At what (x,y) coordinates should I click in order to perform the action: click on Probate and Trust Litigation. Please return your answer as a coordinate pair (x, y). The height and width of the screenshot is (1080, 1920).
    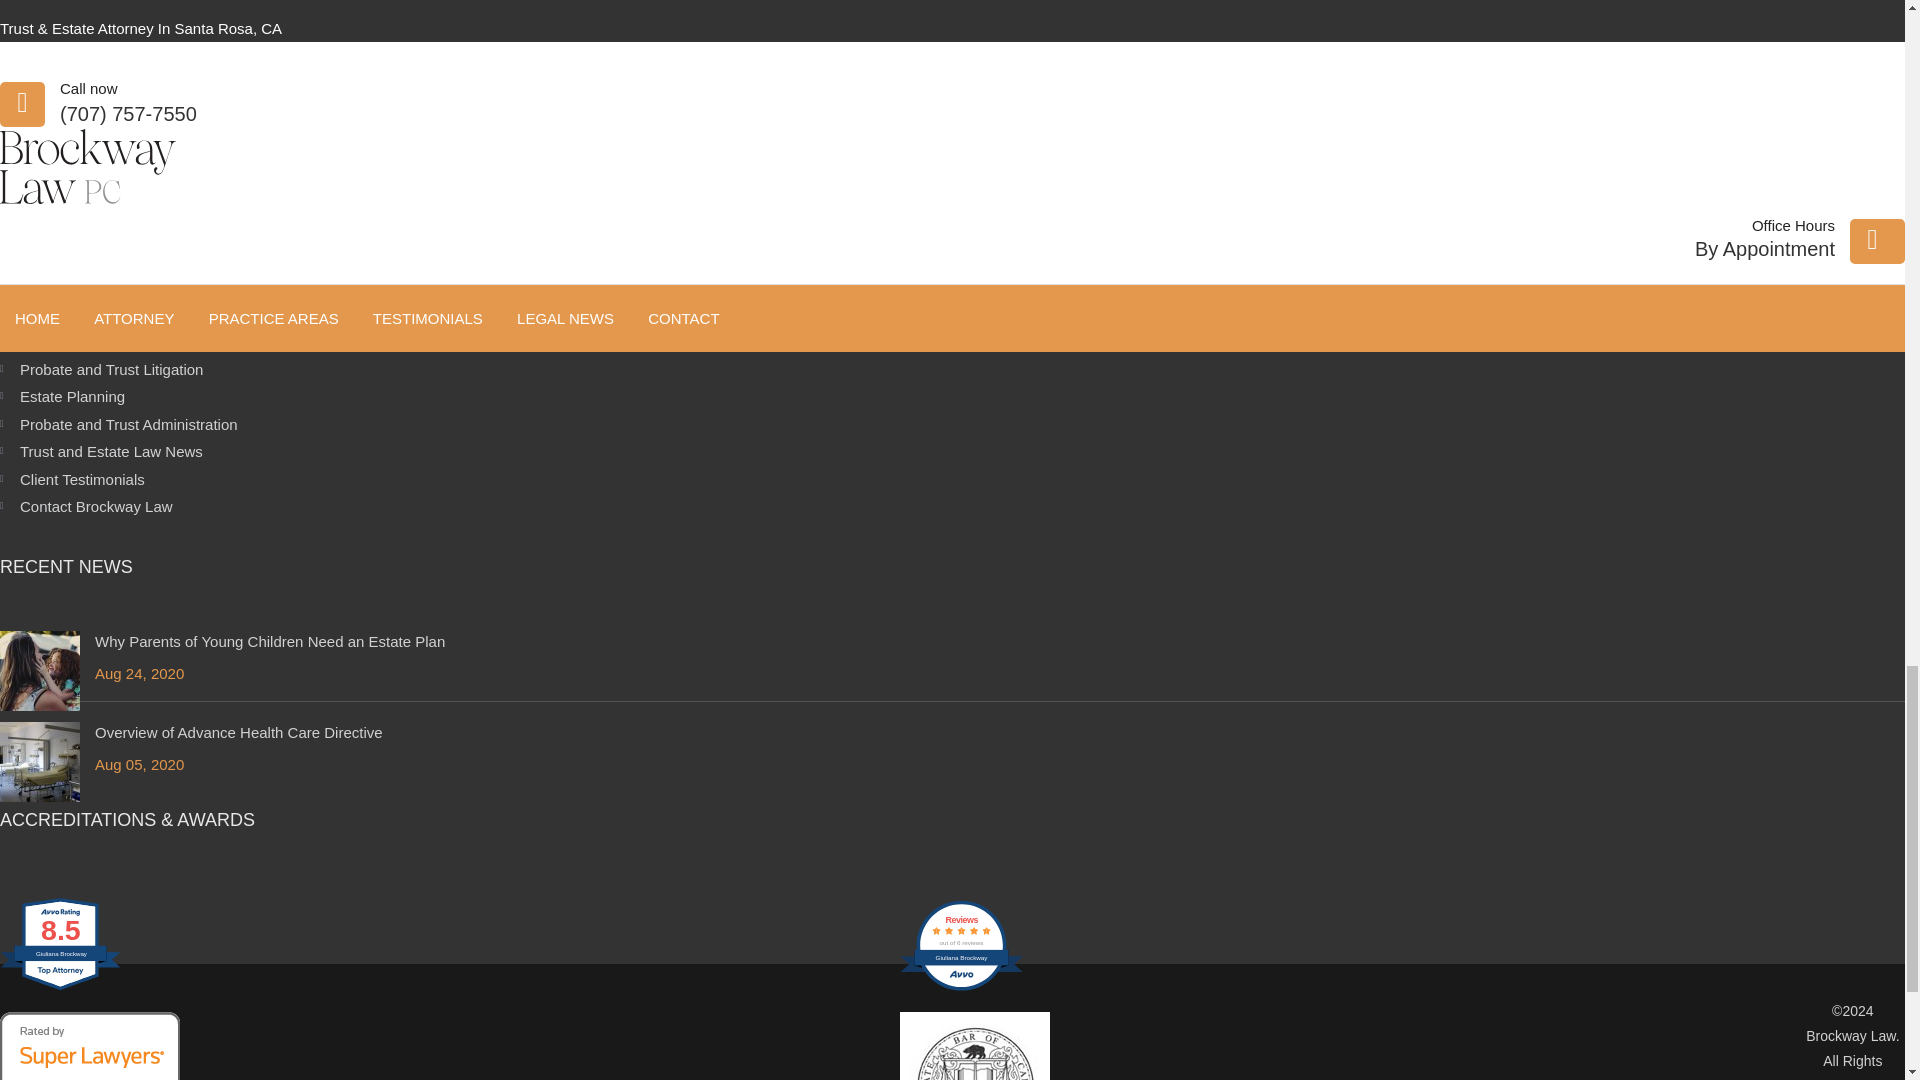
    Looking at the image, I should click on (111, 369).